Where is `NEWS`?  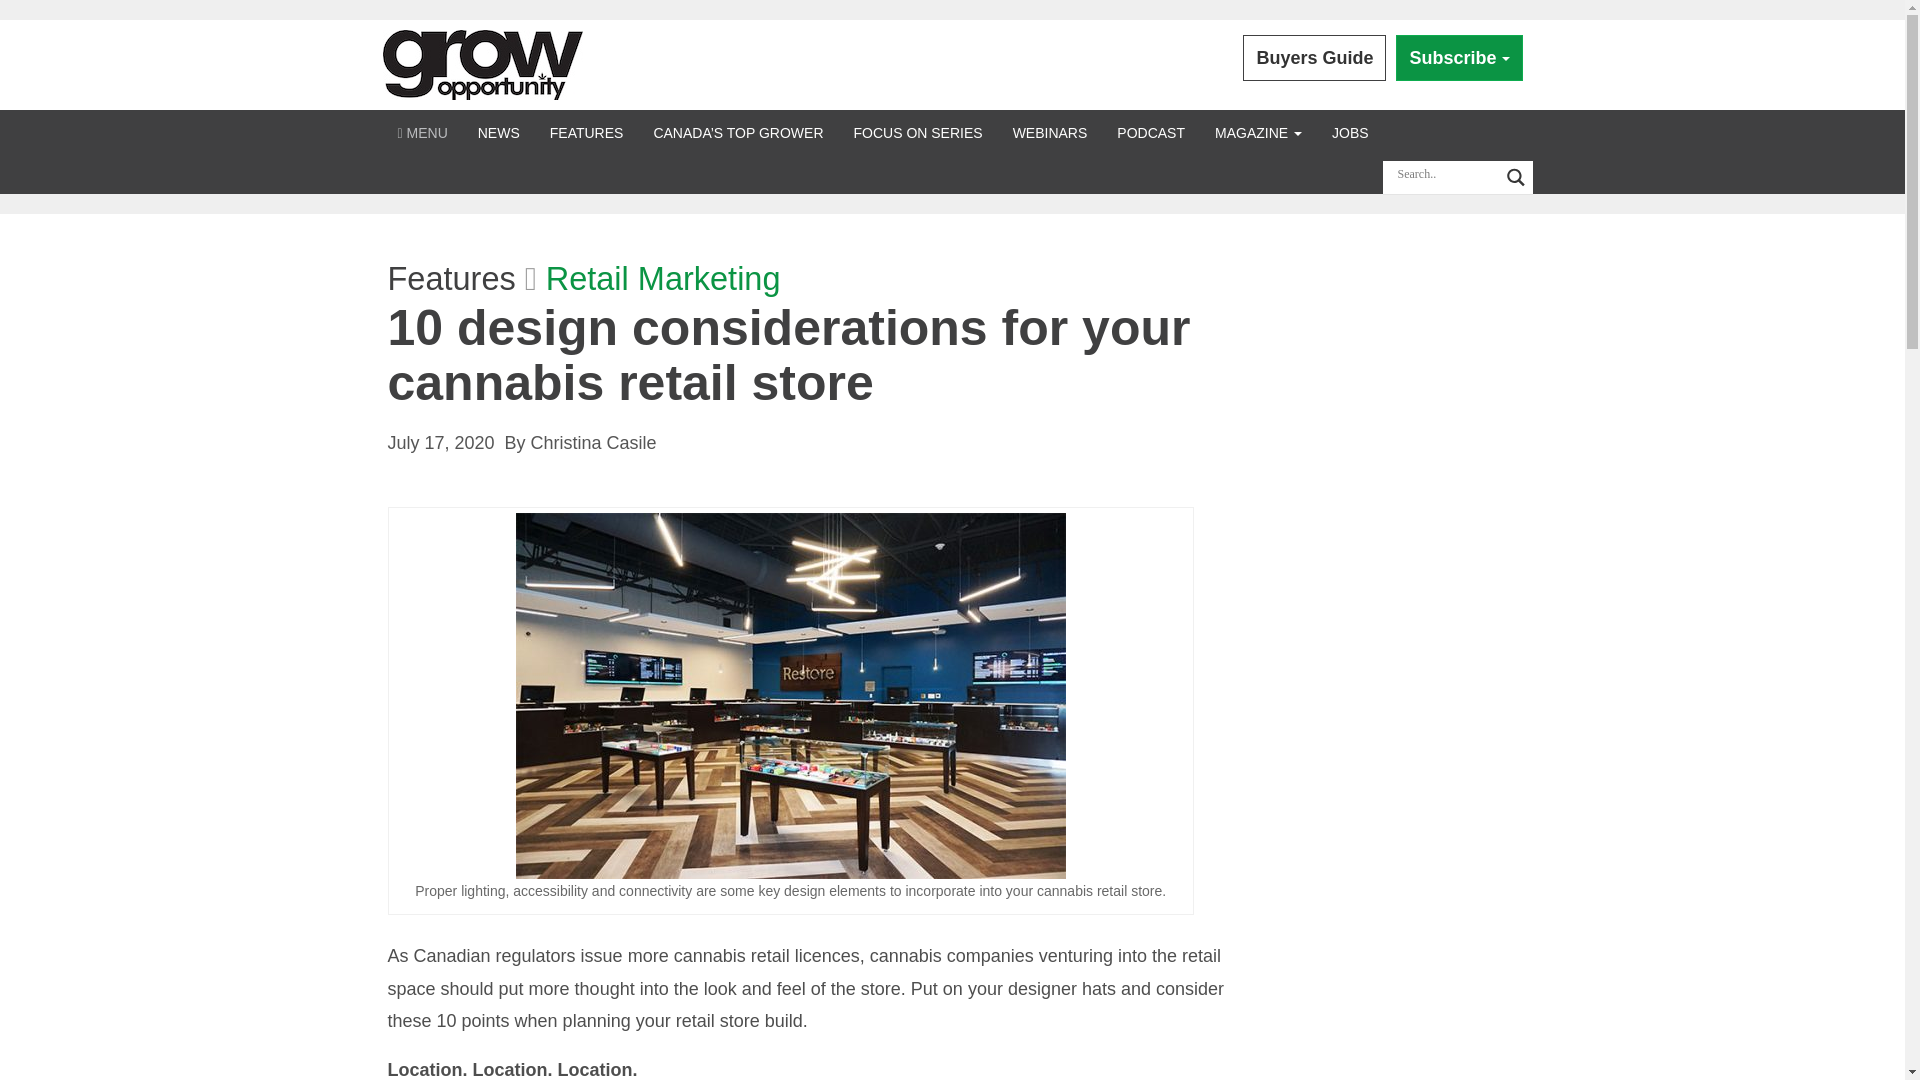
NEWS is located at coordinates (498, 132).